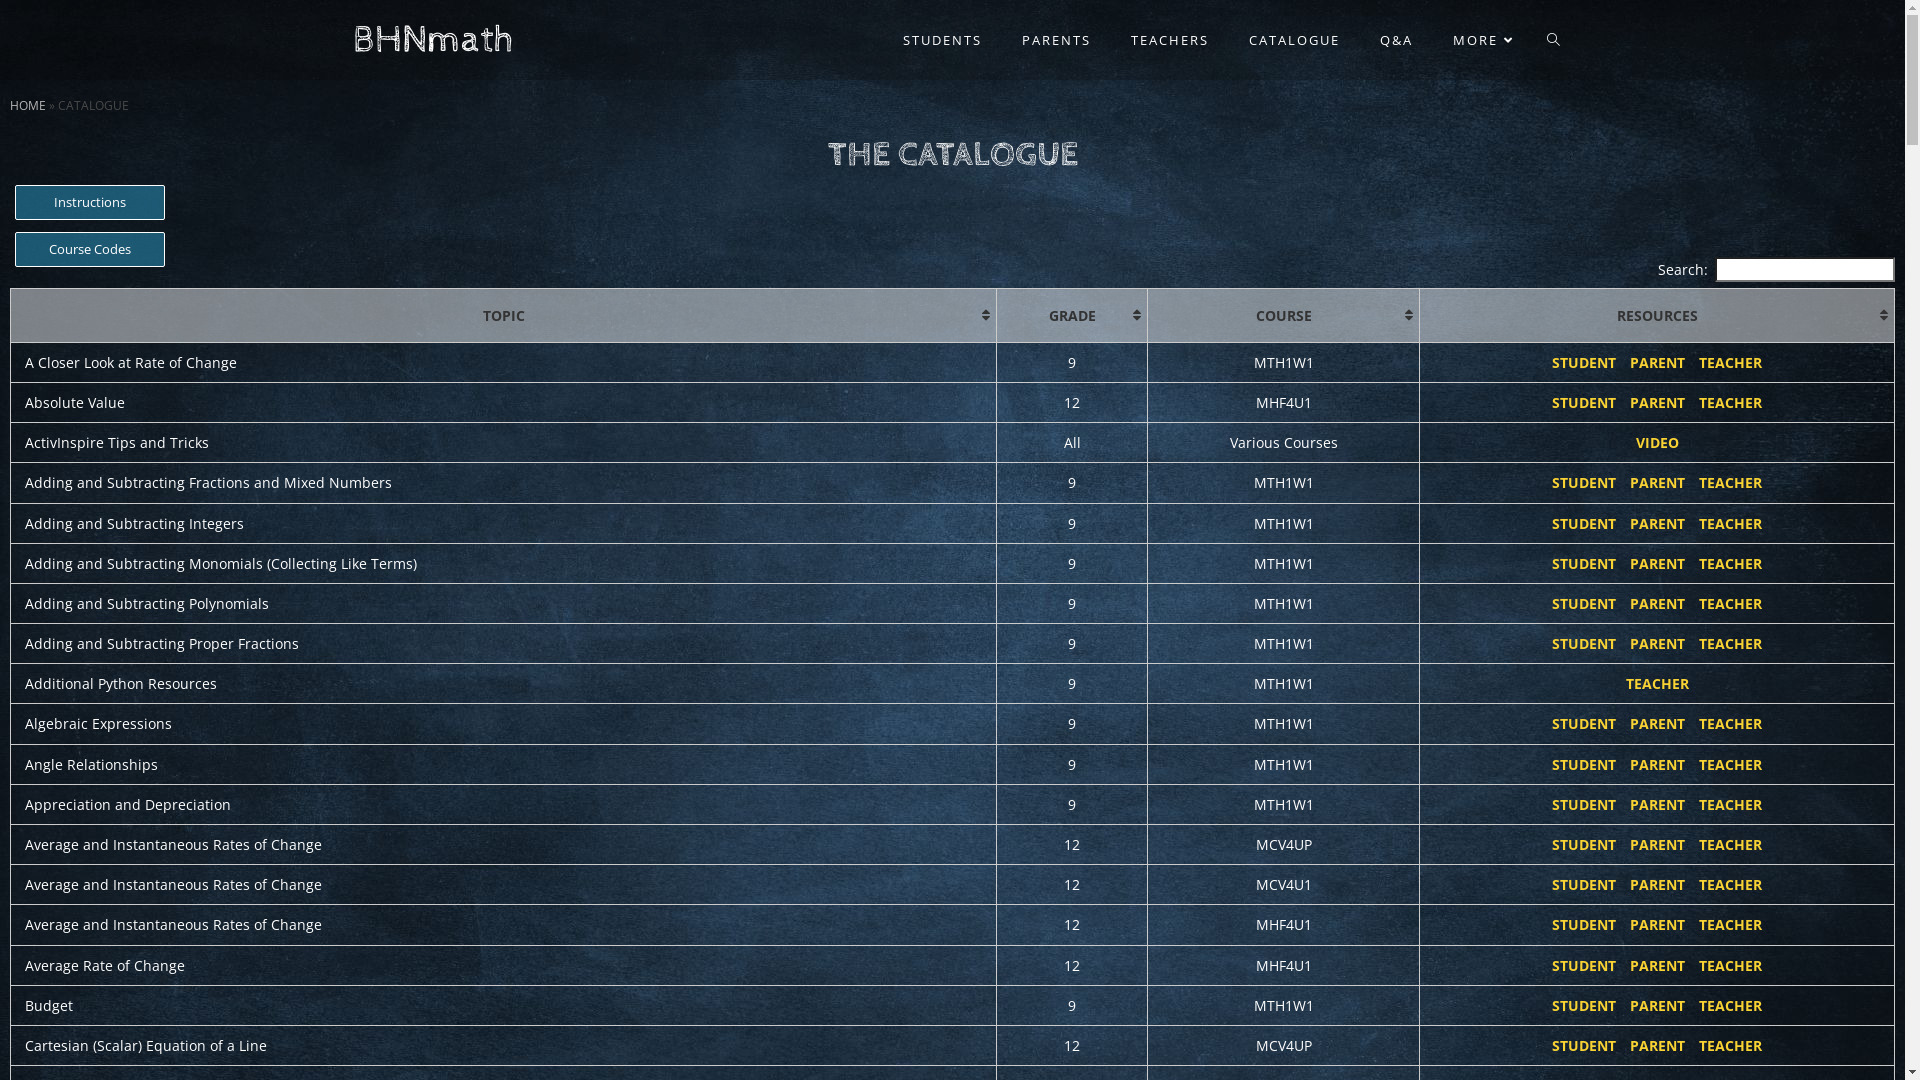 This screenshot has width=1920, height=1080. I want to click on TEACHER, so click(1730, 603).